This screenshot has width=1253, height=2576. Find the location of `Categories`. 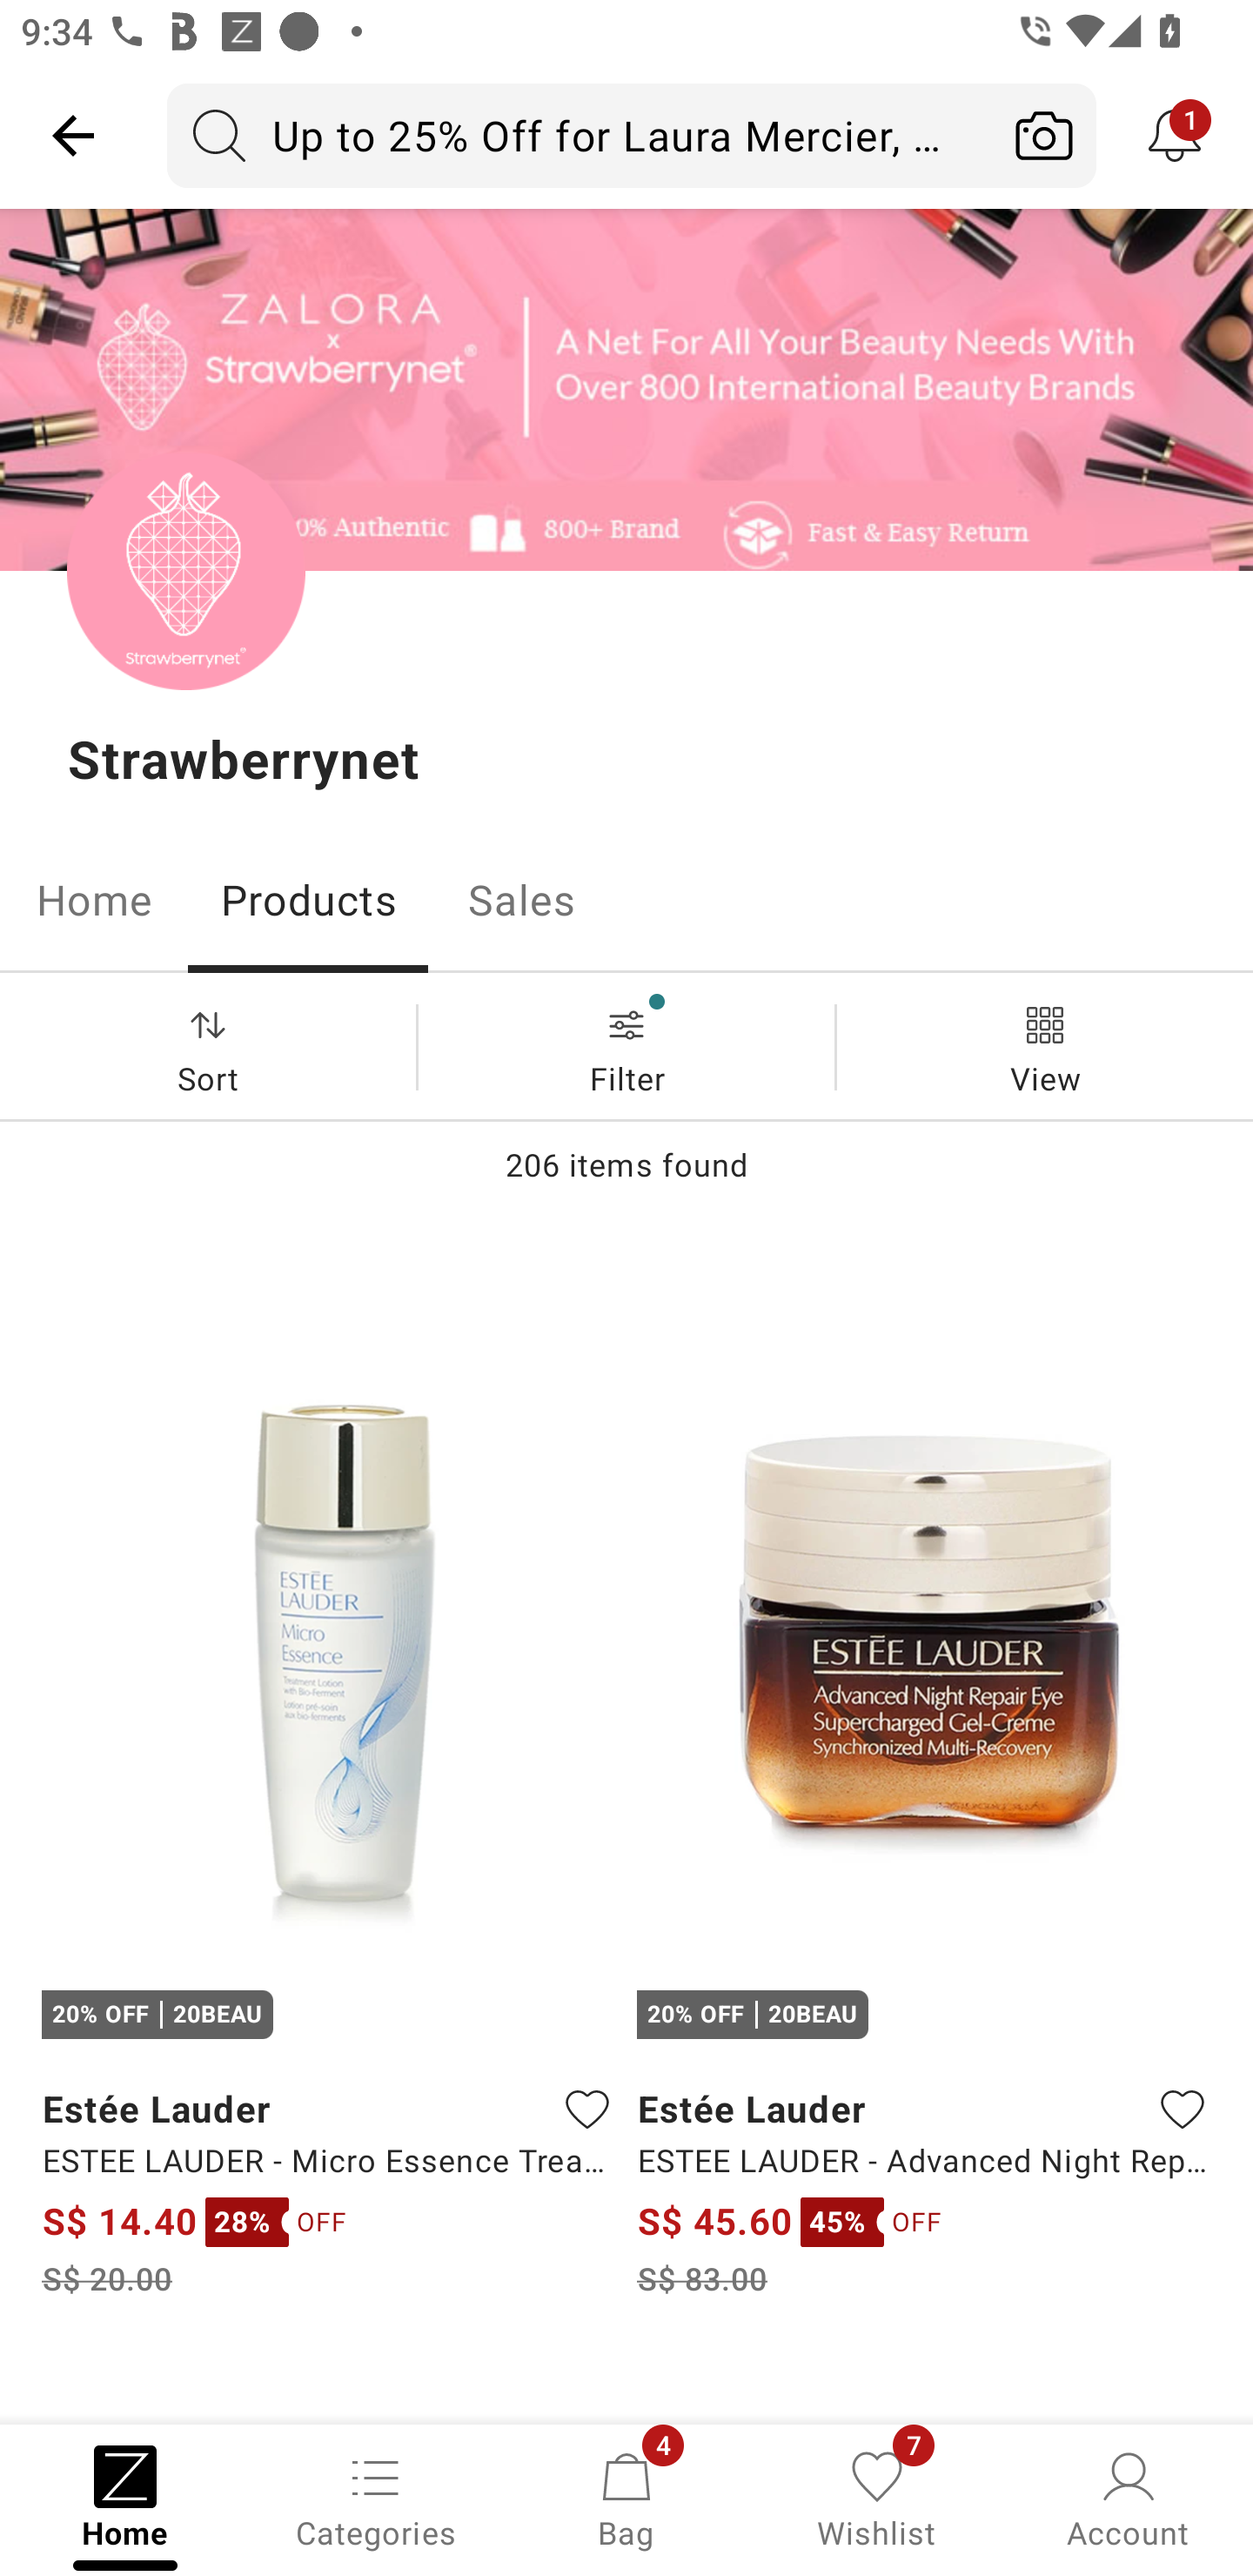

Categories is located at coordinates (376, 2498).